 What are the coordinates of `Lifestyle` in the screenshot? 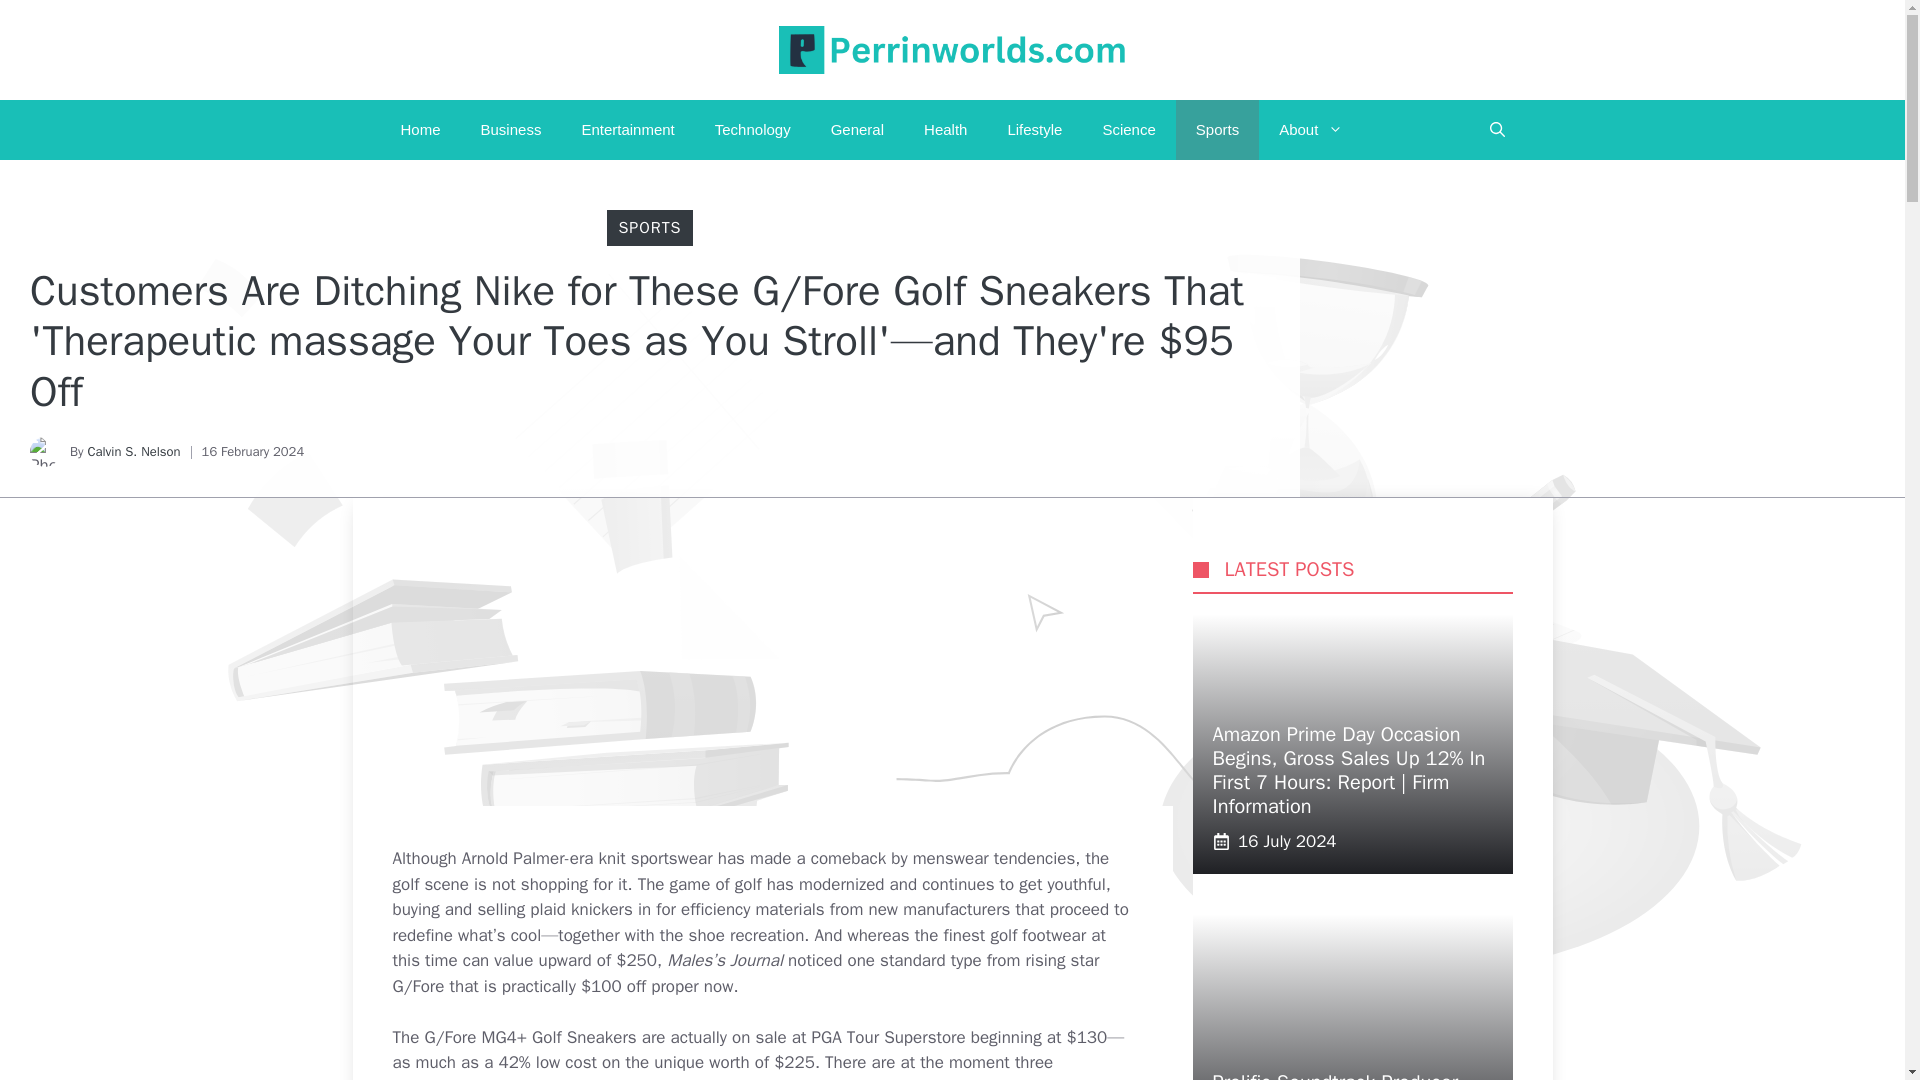 It's located at (1034, 130).